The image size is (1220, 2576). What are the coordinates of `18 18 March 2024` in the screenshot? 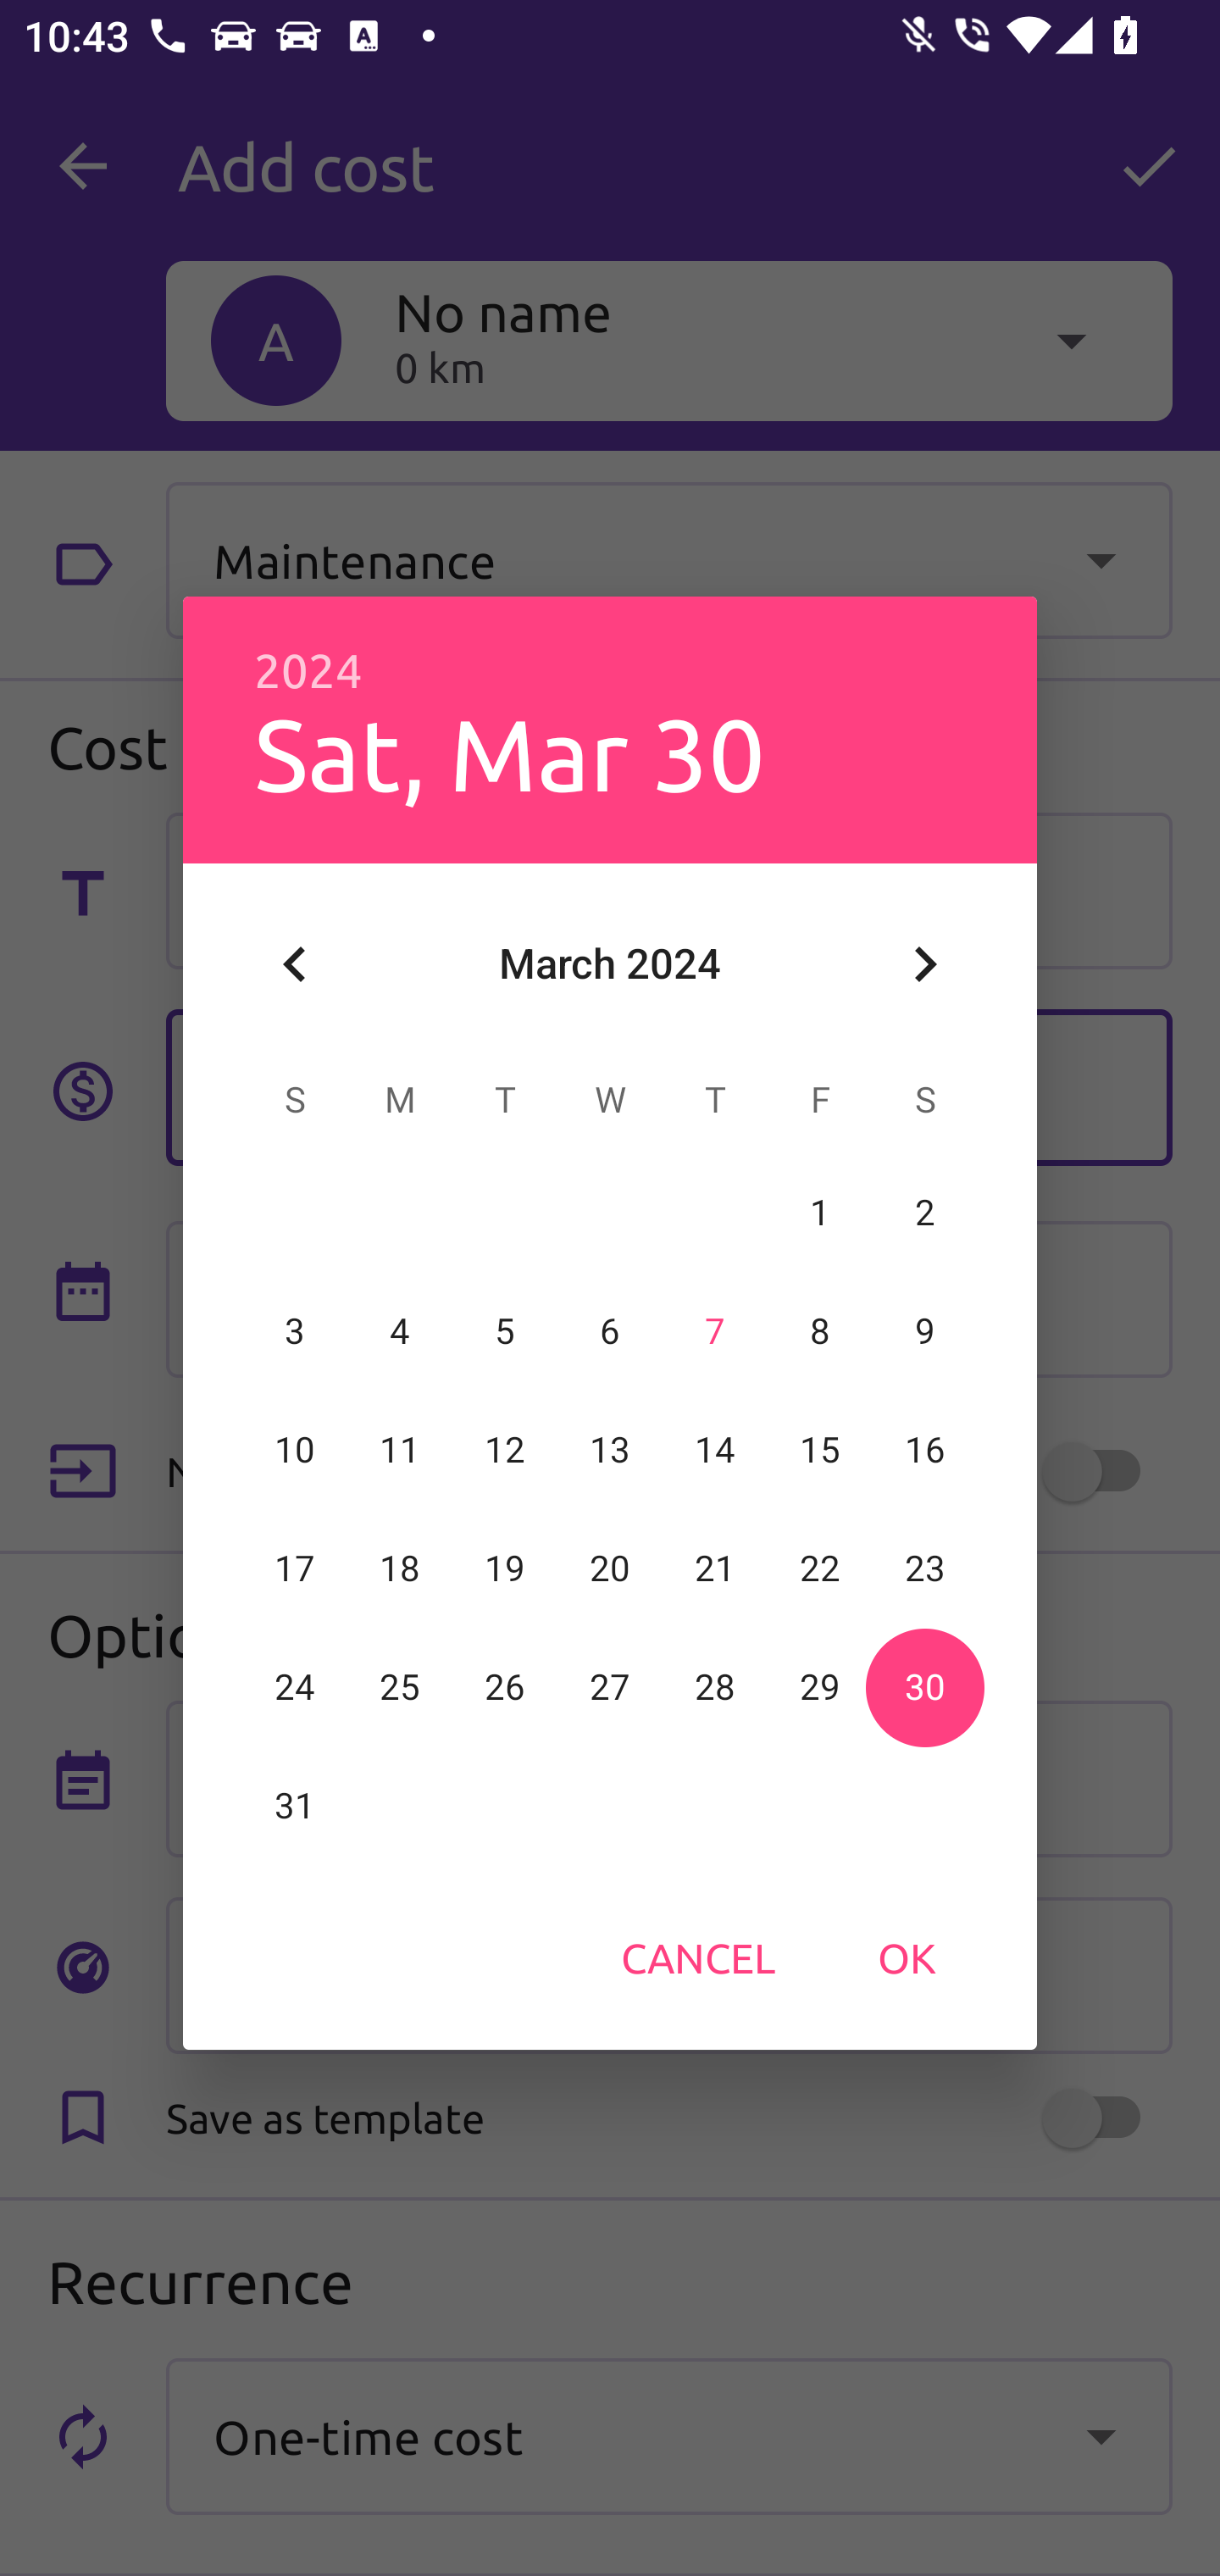 It's located at (400, 1568).